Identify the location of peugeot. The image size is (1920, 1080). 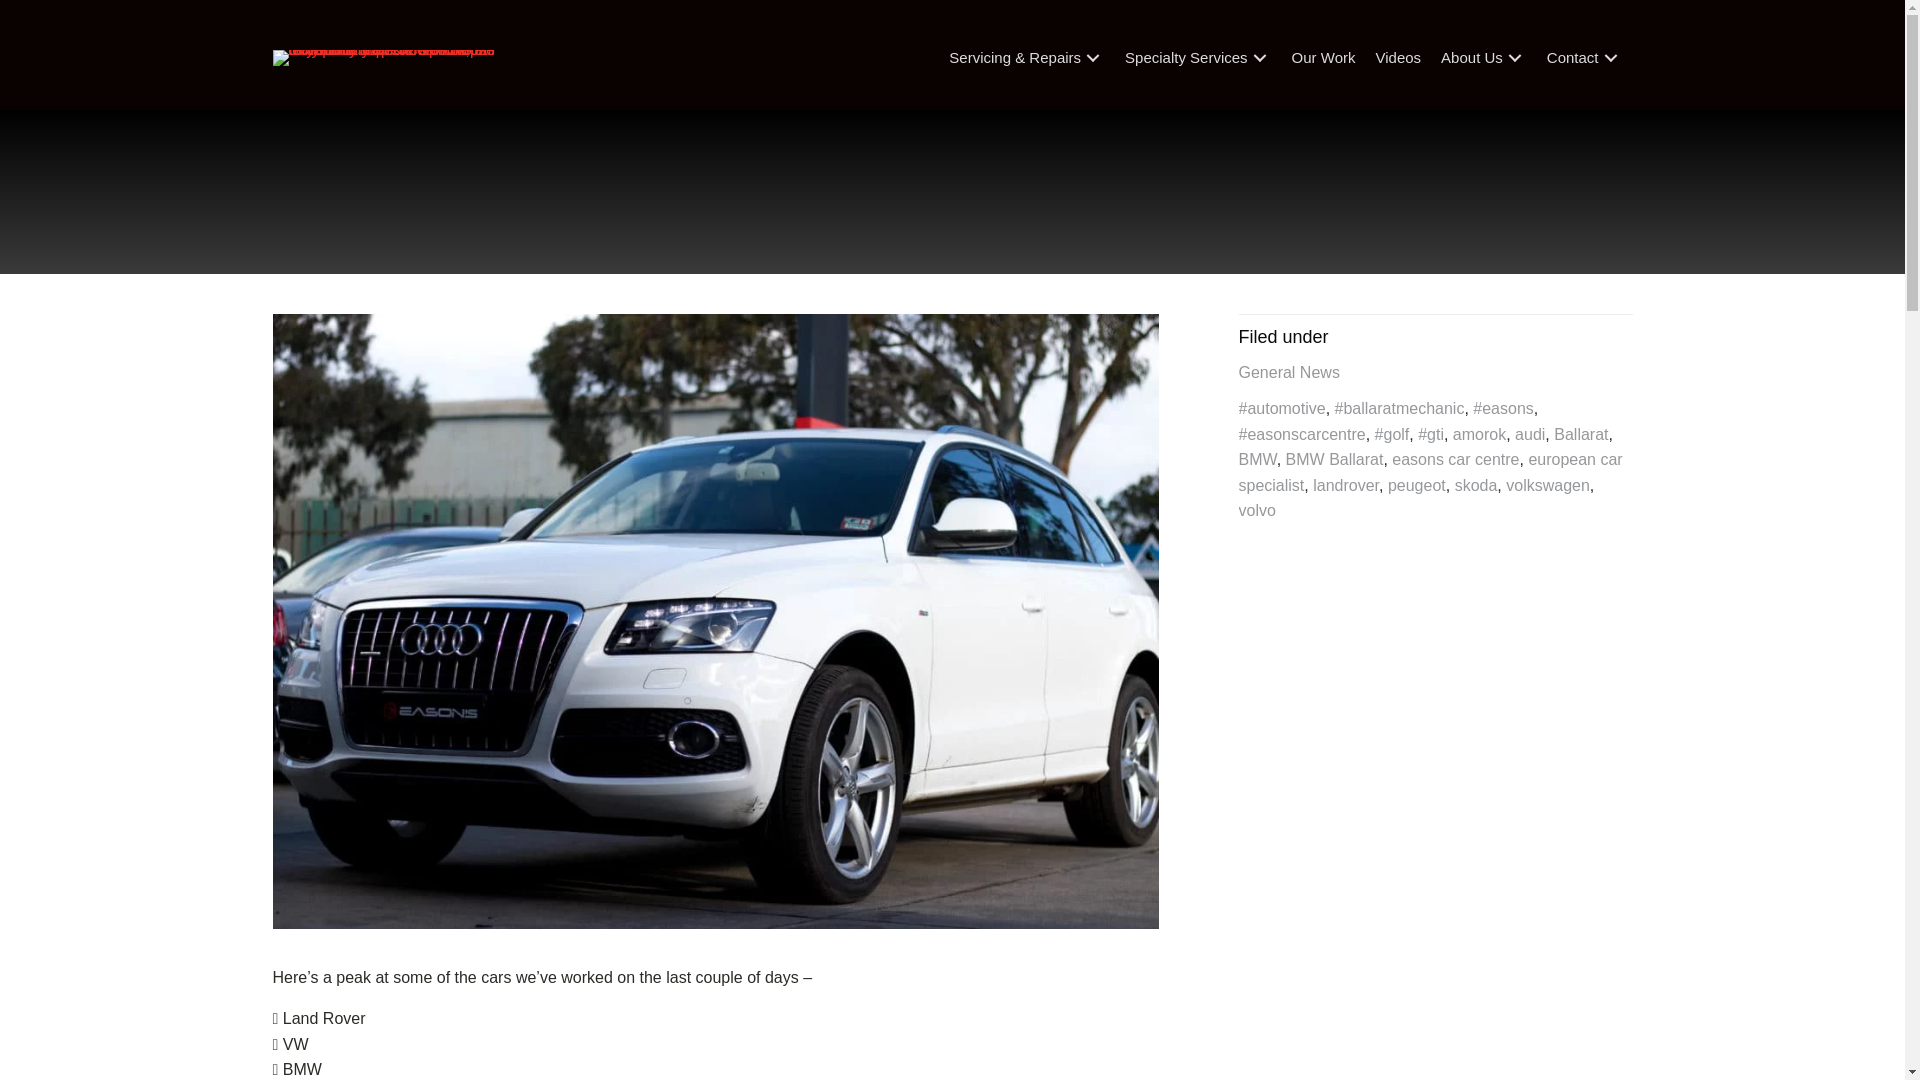
(1417, 486).